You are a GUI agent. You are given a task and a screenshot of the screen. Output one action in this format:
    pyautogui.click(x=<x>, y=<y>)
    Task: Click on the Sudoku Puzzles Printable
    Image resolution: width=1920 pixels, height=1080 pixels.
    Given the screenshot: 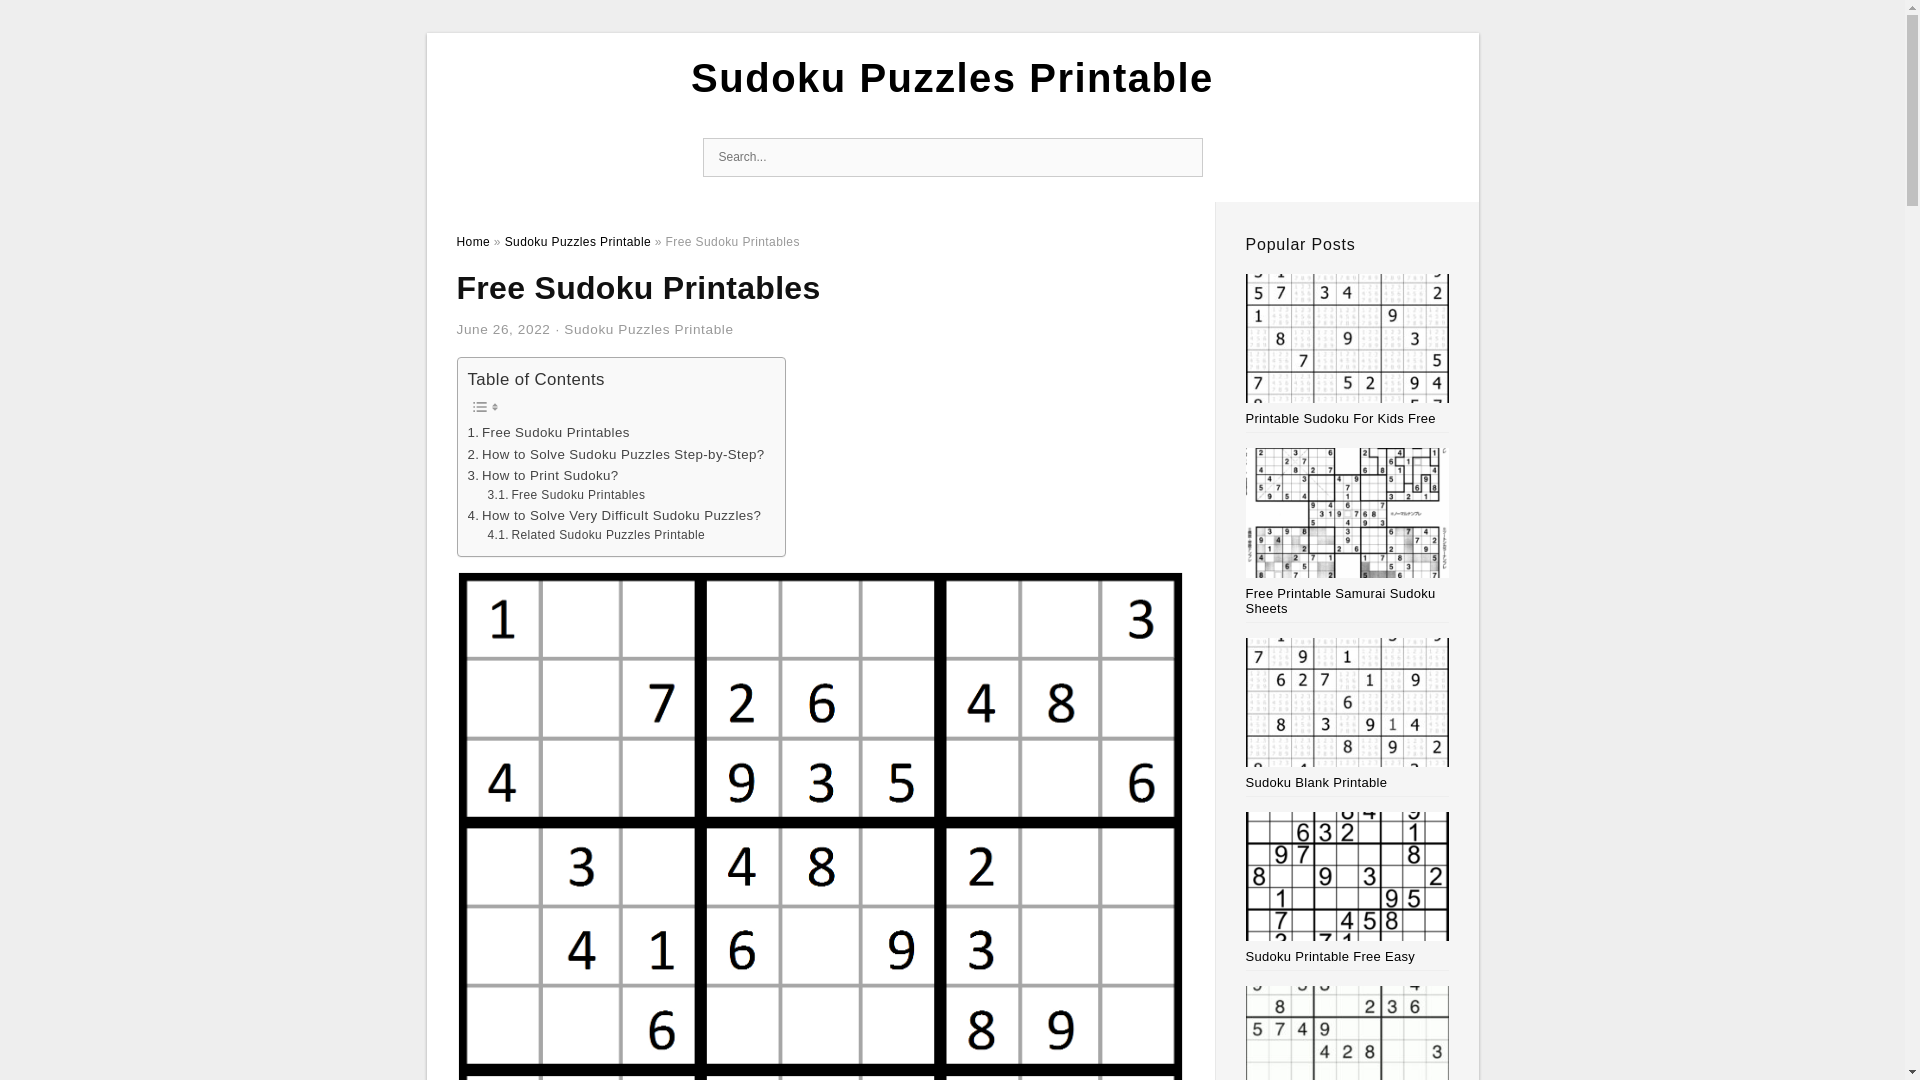 What is the action you would take?
    pyautogui.click(x=577, y=242)
    